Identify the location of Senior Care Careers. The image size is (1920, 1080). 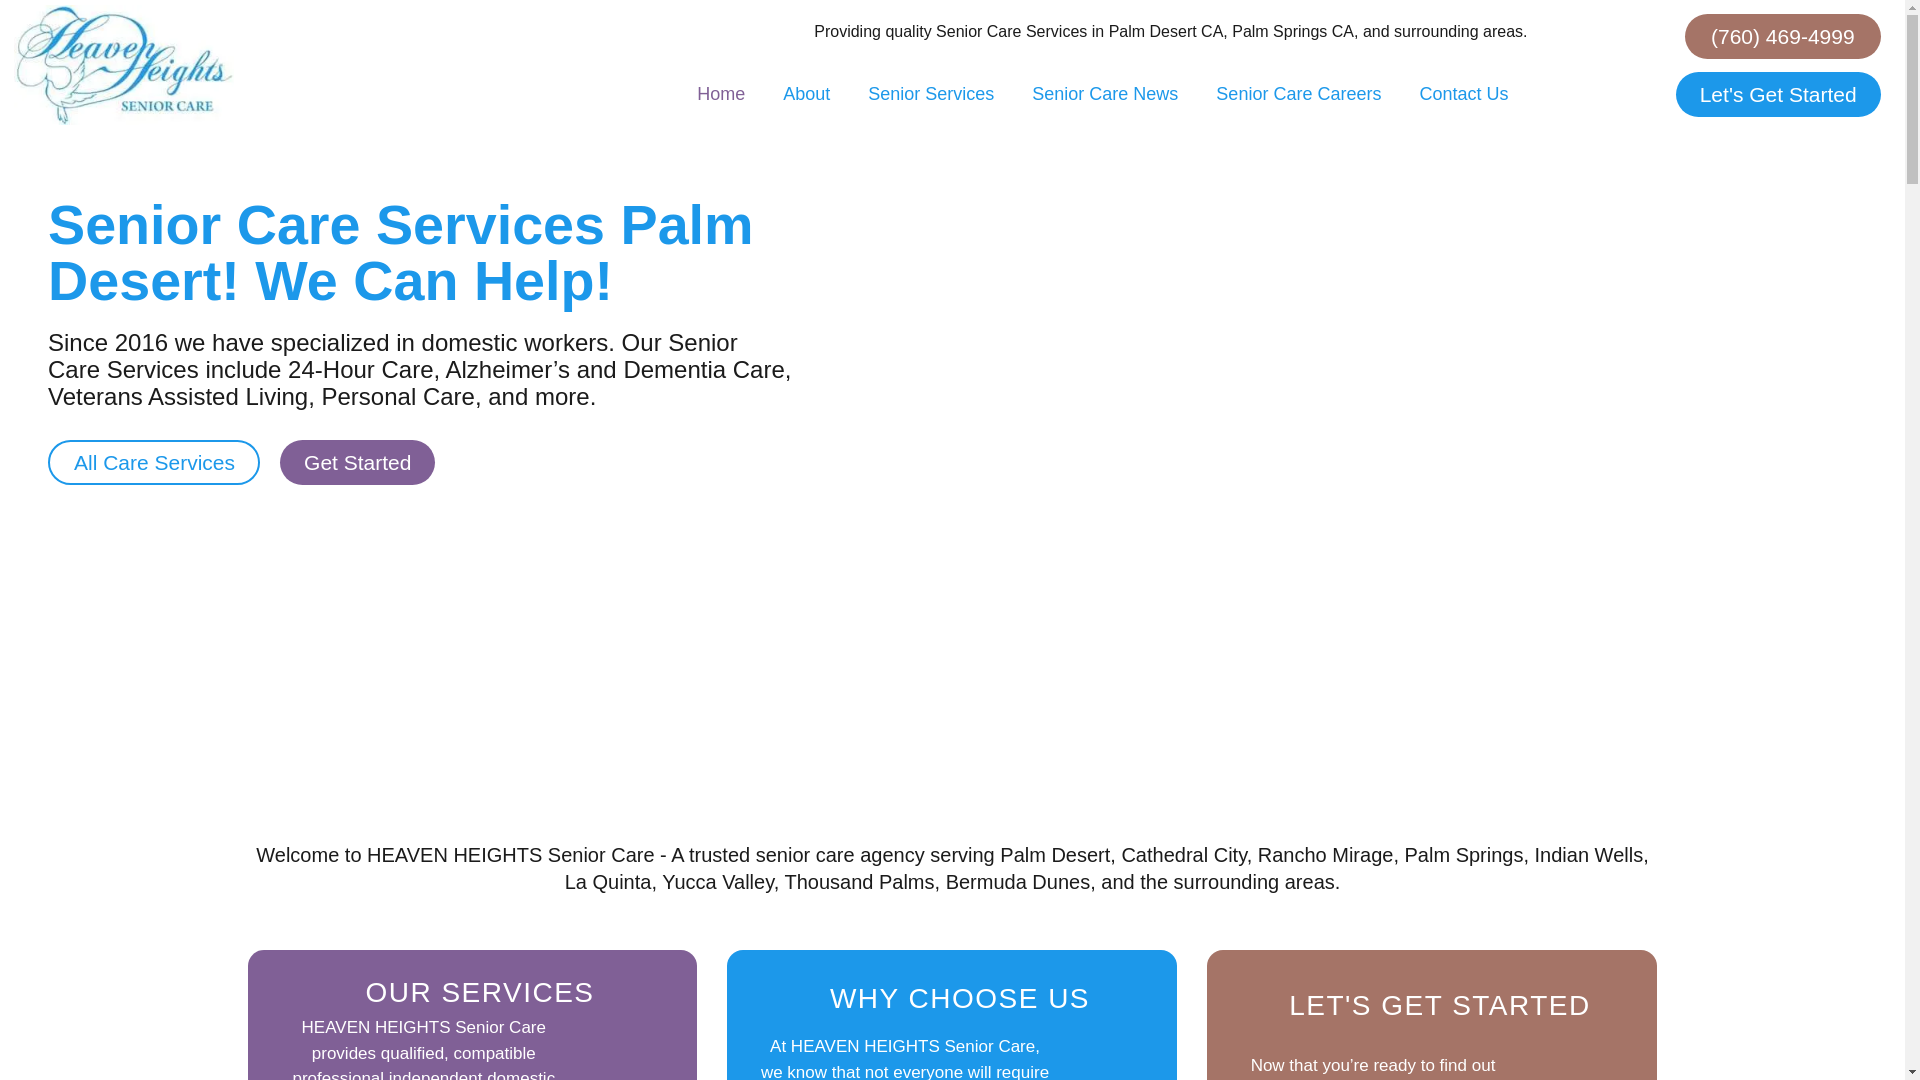
(1298, 93).